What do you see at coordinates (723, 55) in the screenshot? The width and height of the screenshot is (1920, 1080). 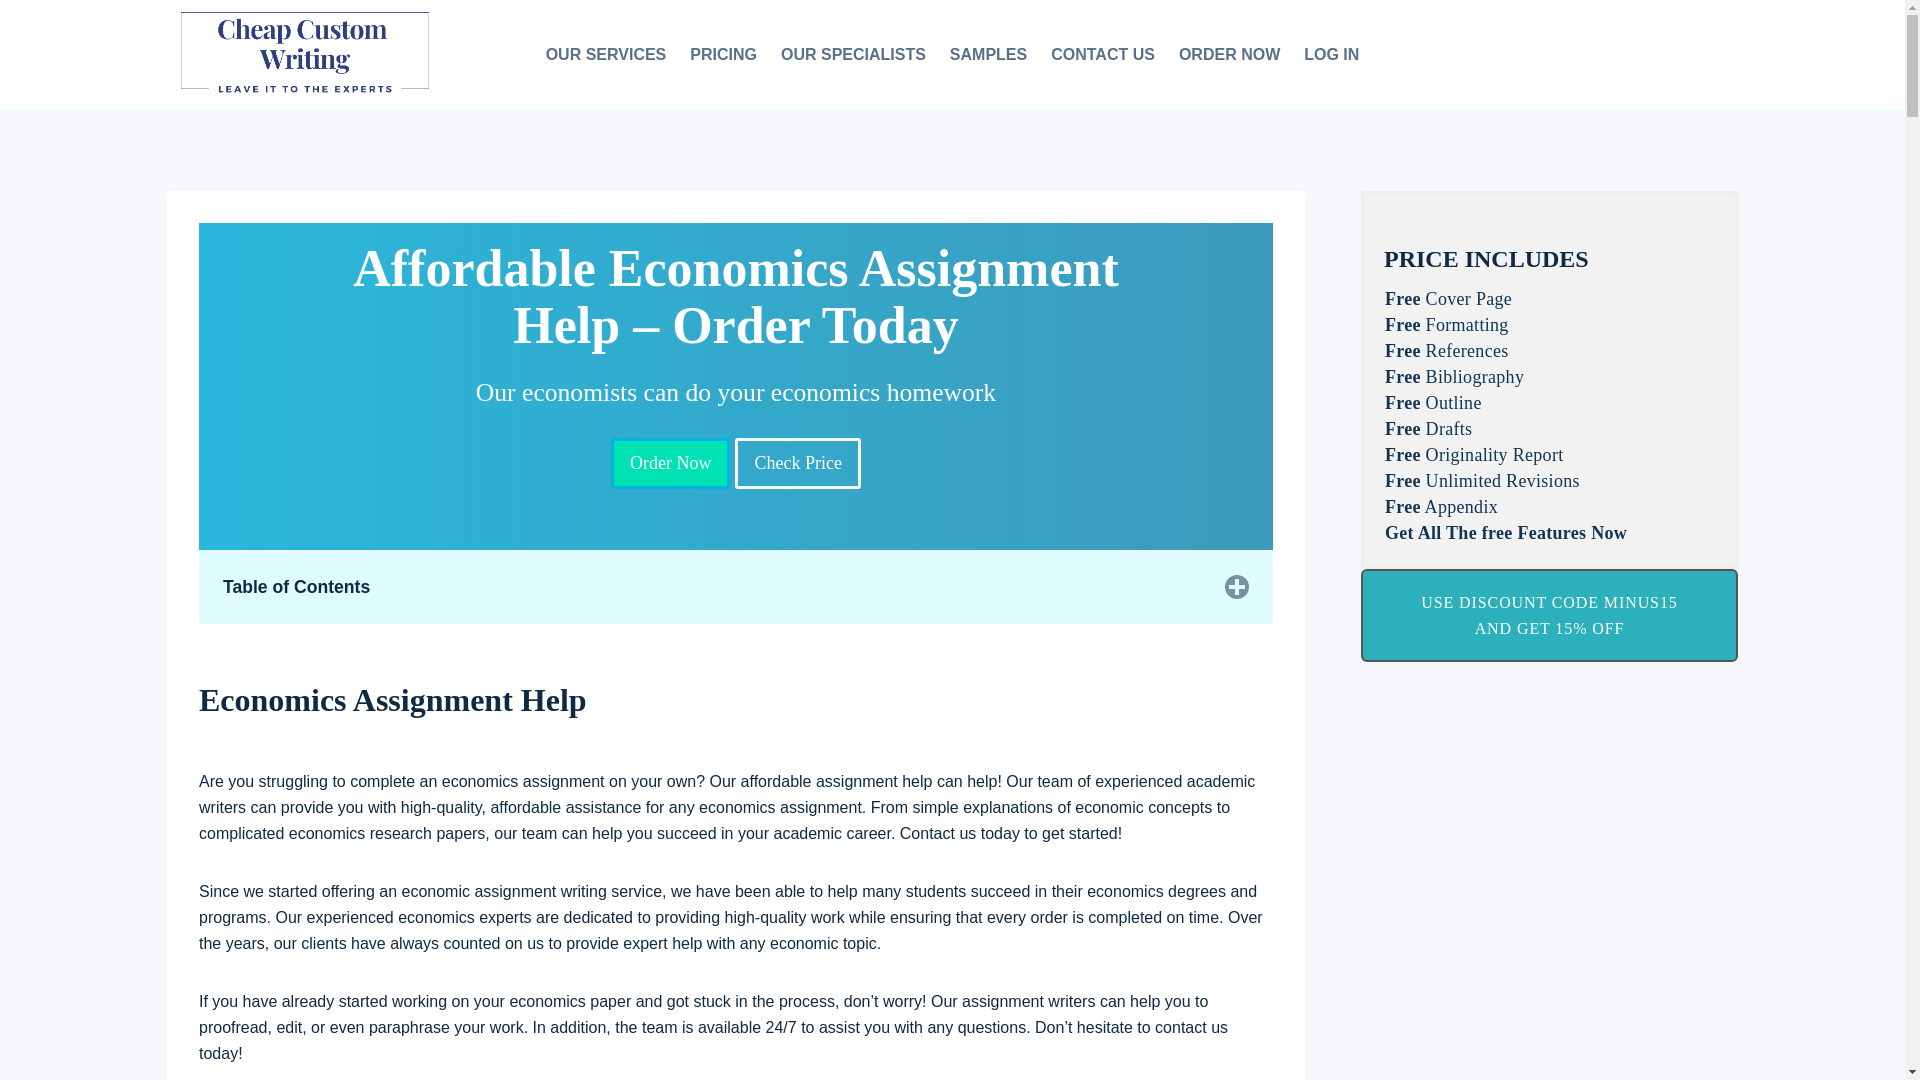 I see `PRICING` at bounding box center [723, 55].